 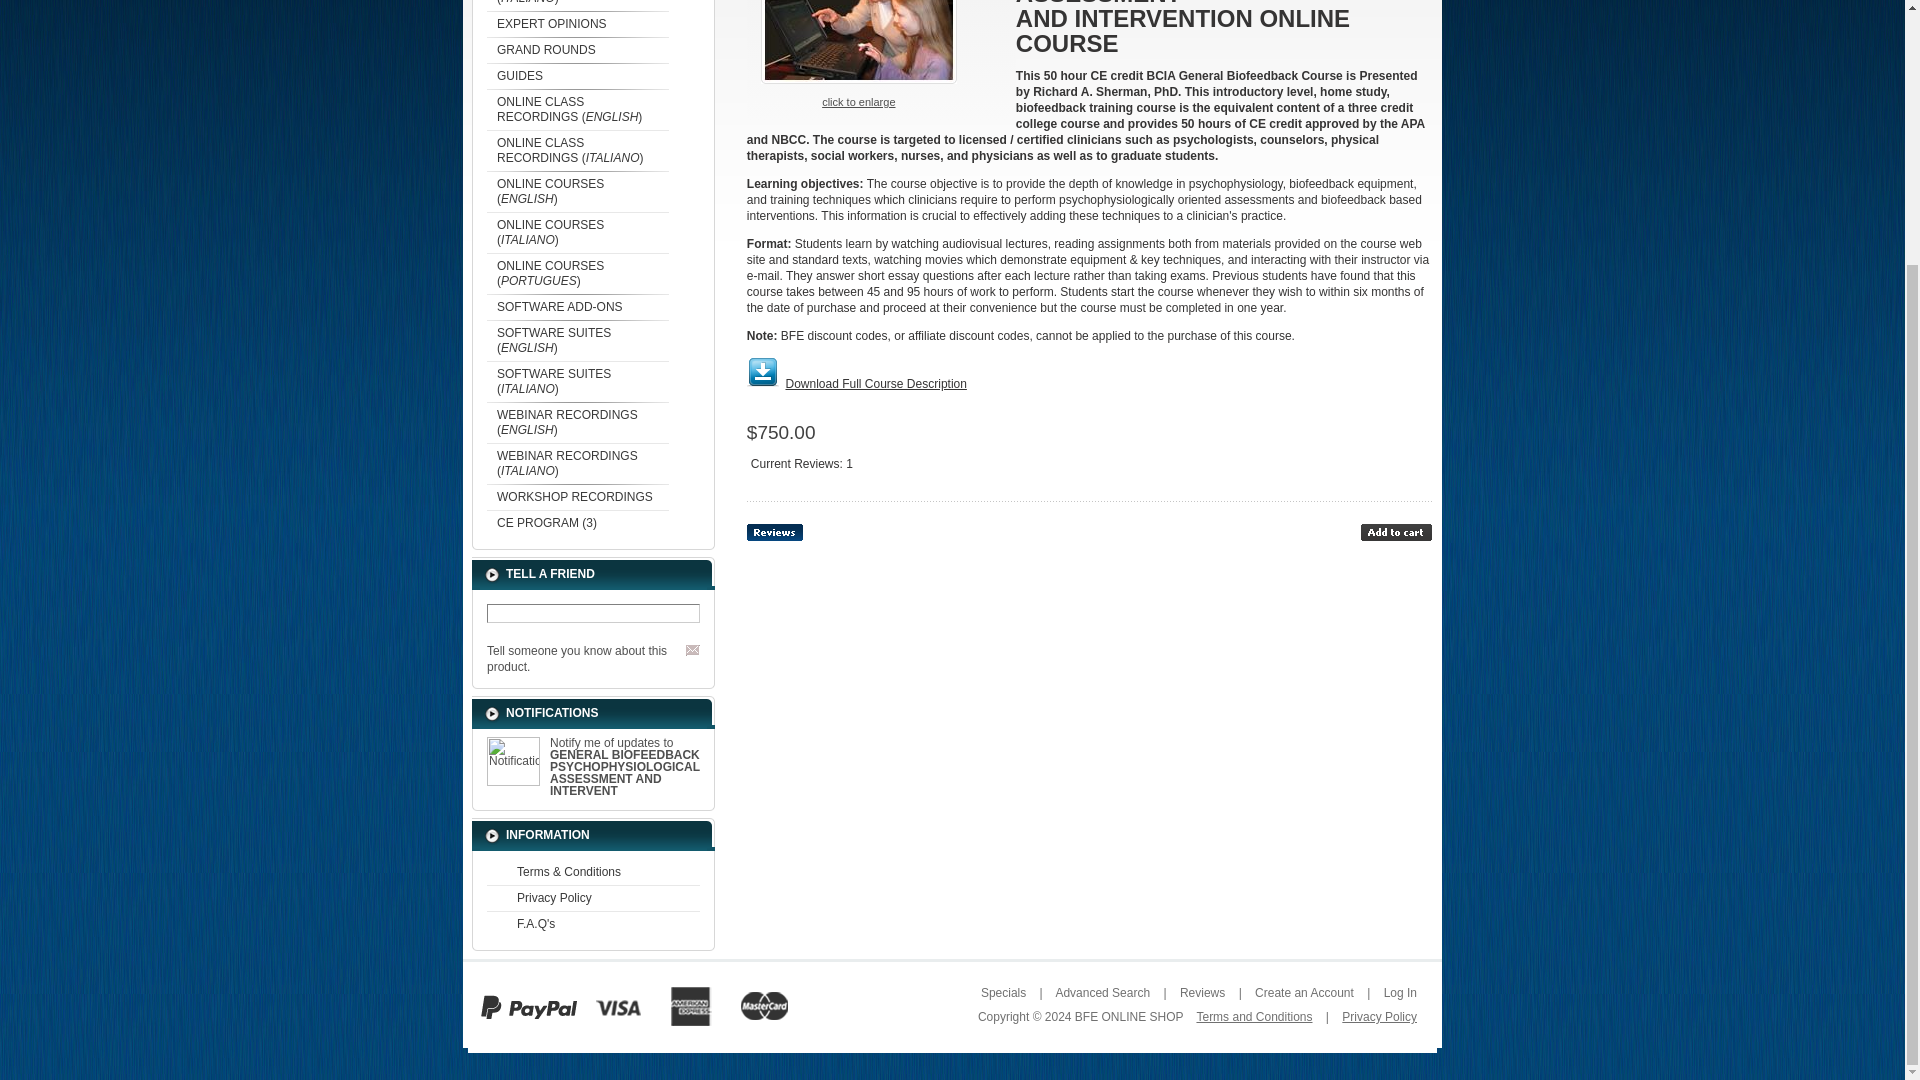 I want to click on Privacy Policy, so click(x=594, y=898).